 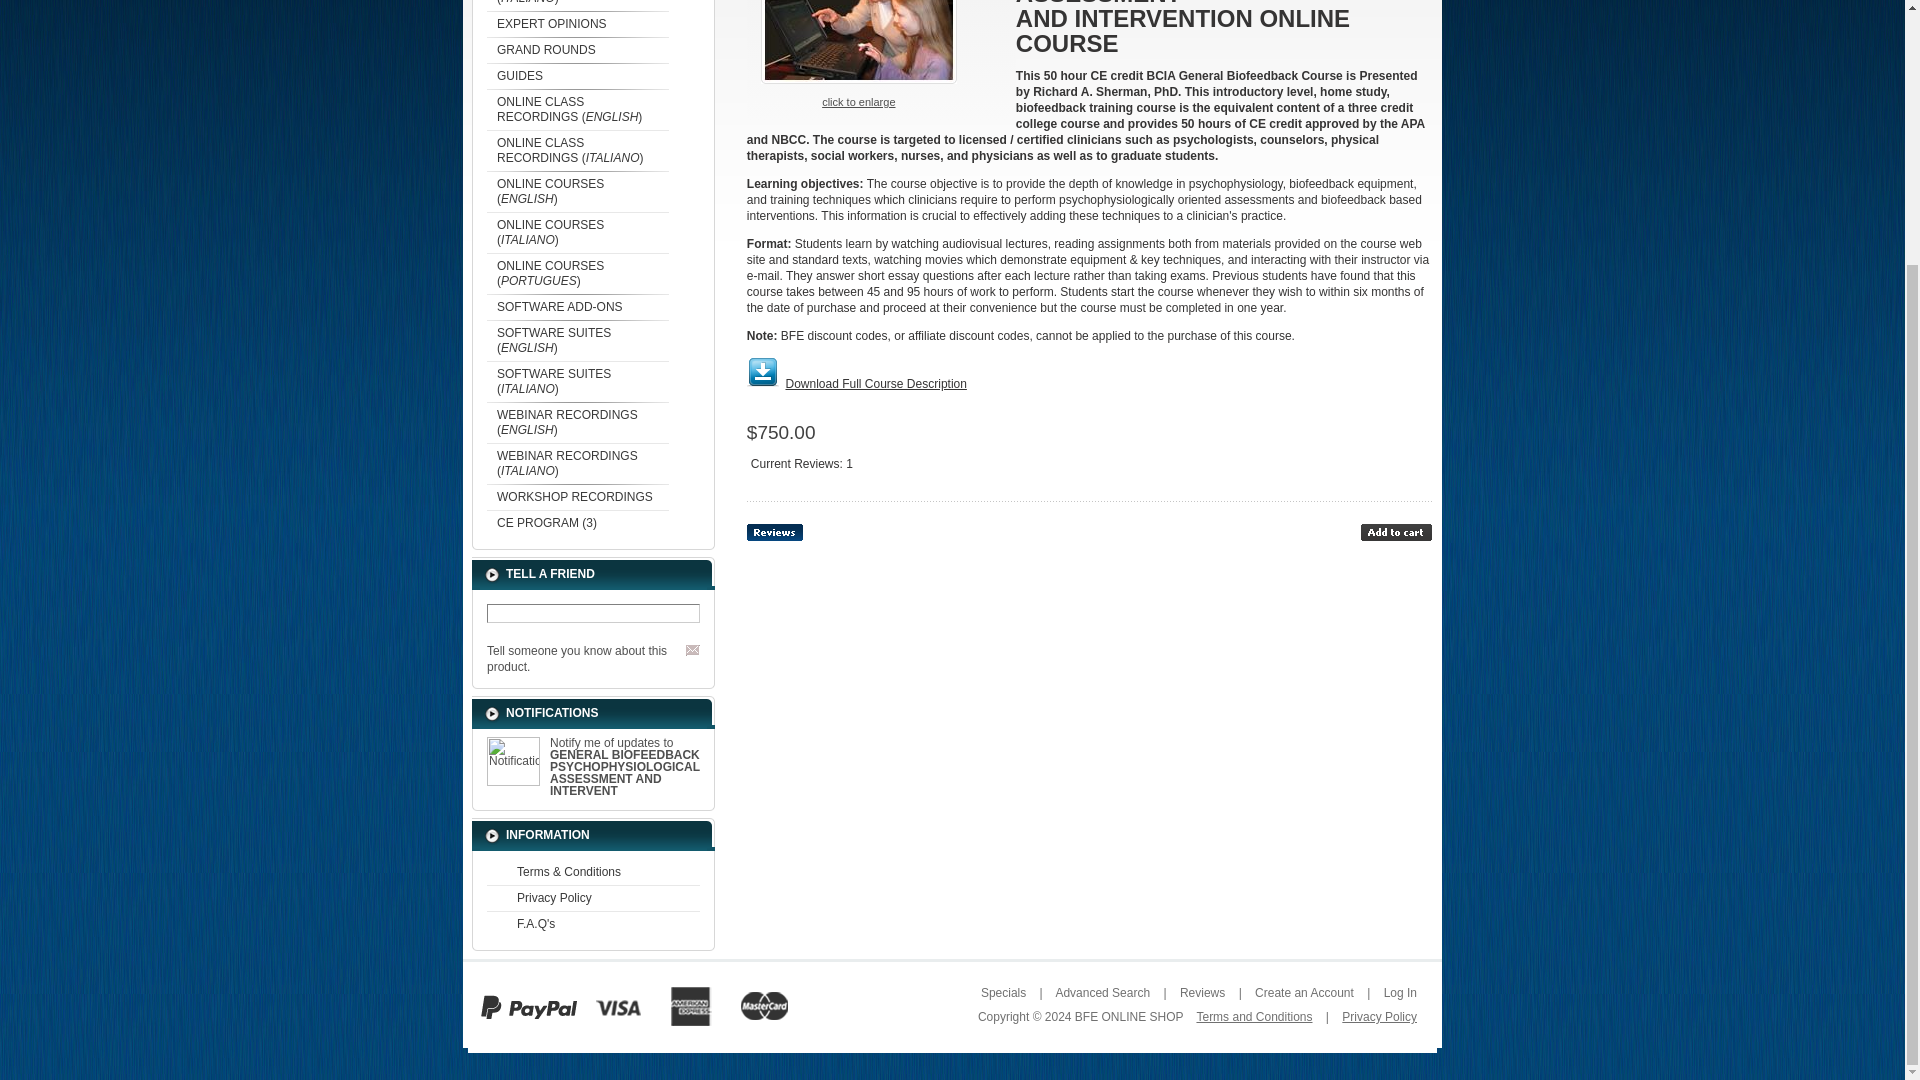 I want to click on Privacy Policy, so click(x=594, y=898).